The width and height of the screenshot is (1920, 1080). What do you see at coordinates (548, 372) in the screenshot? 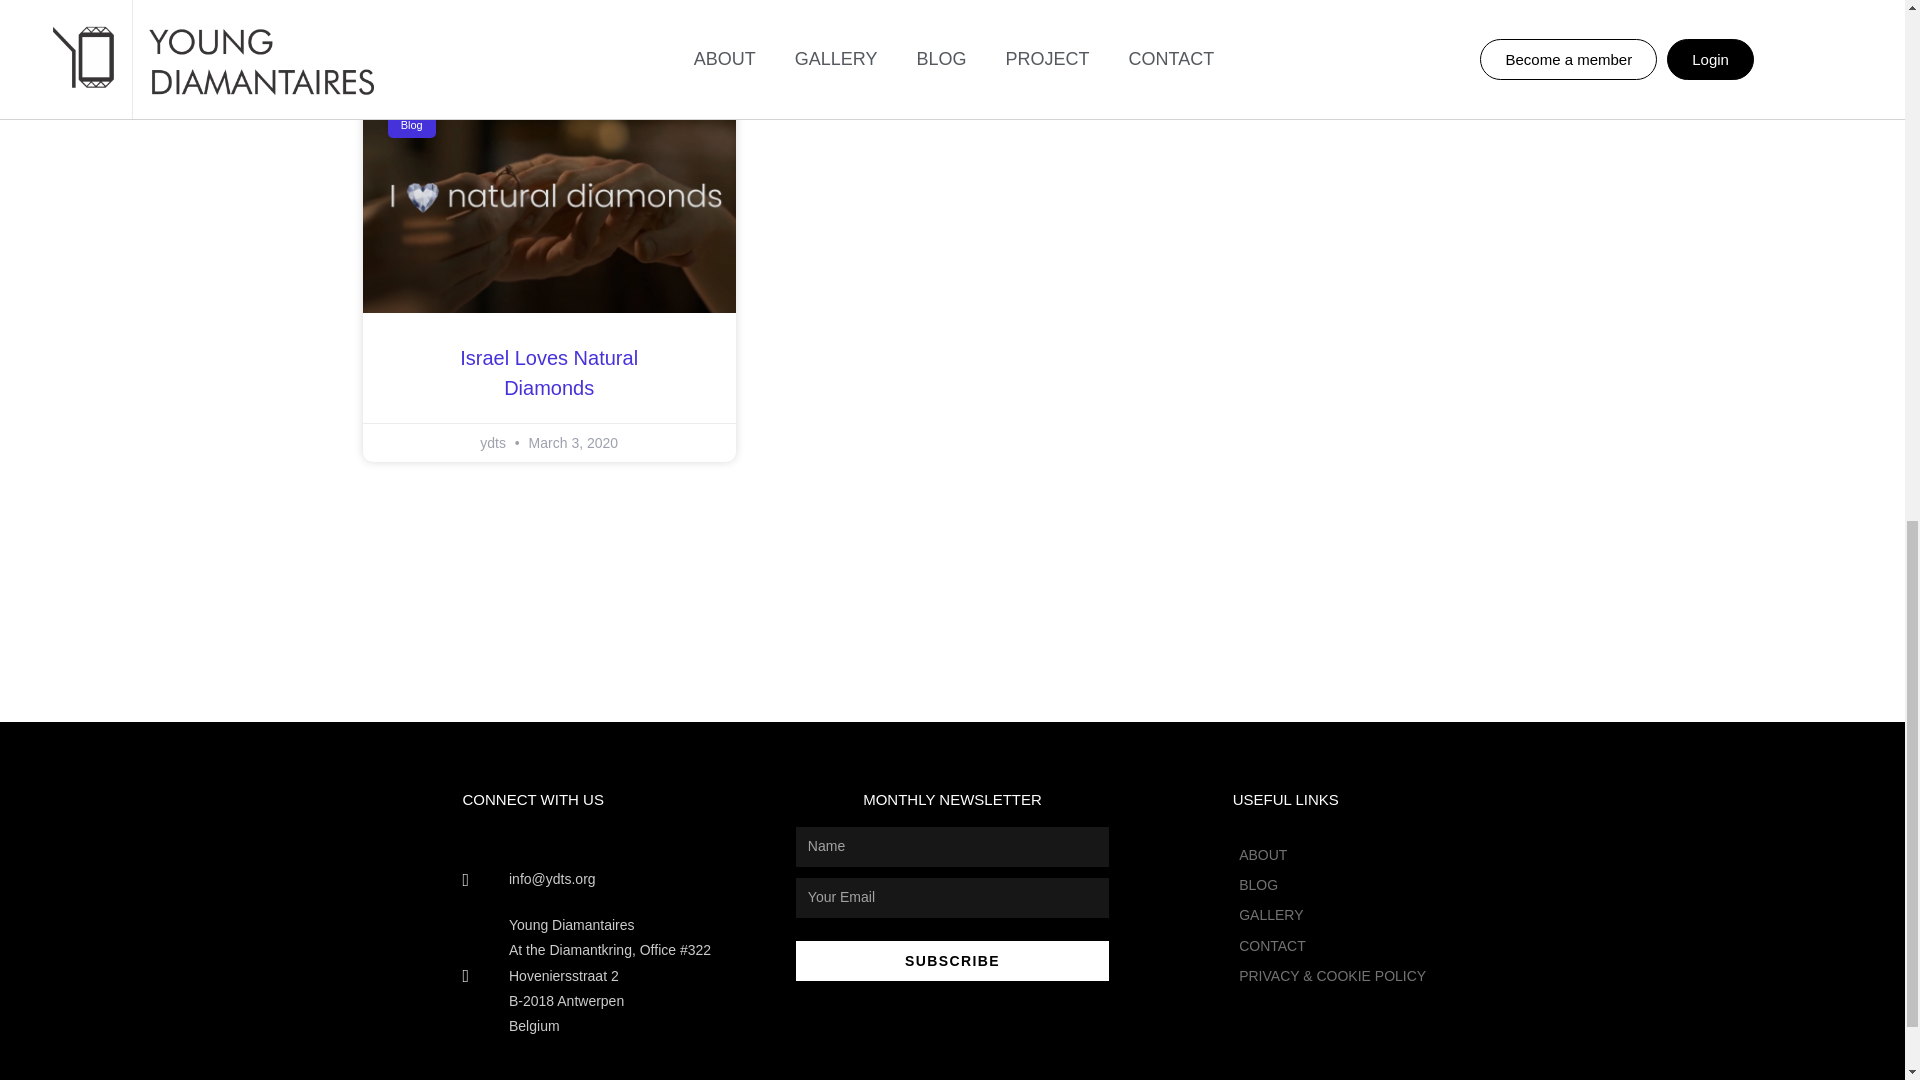
I see `Israel Loves Natural Diamonds` at bounding box center [548, 372].